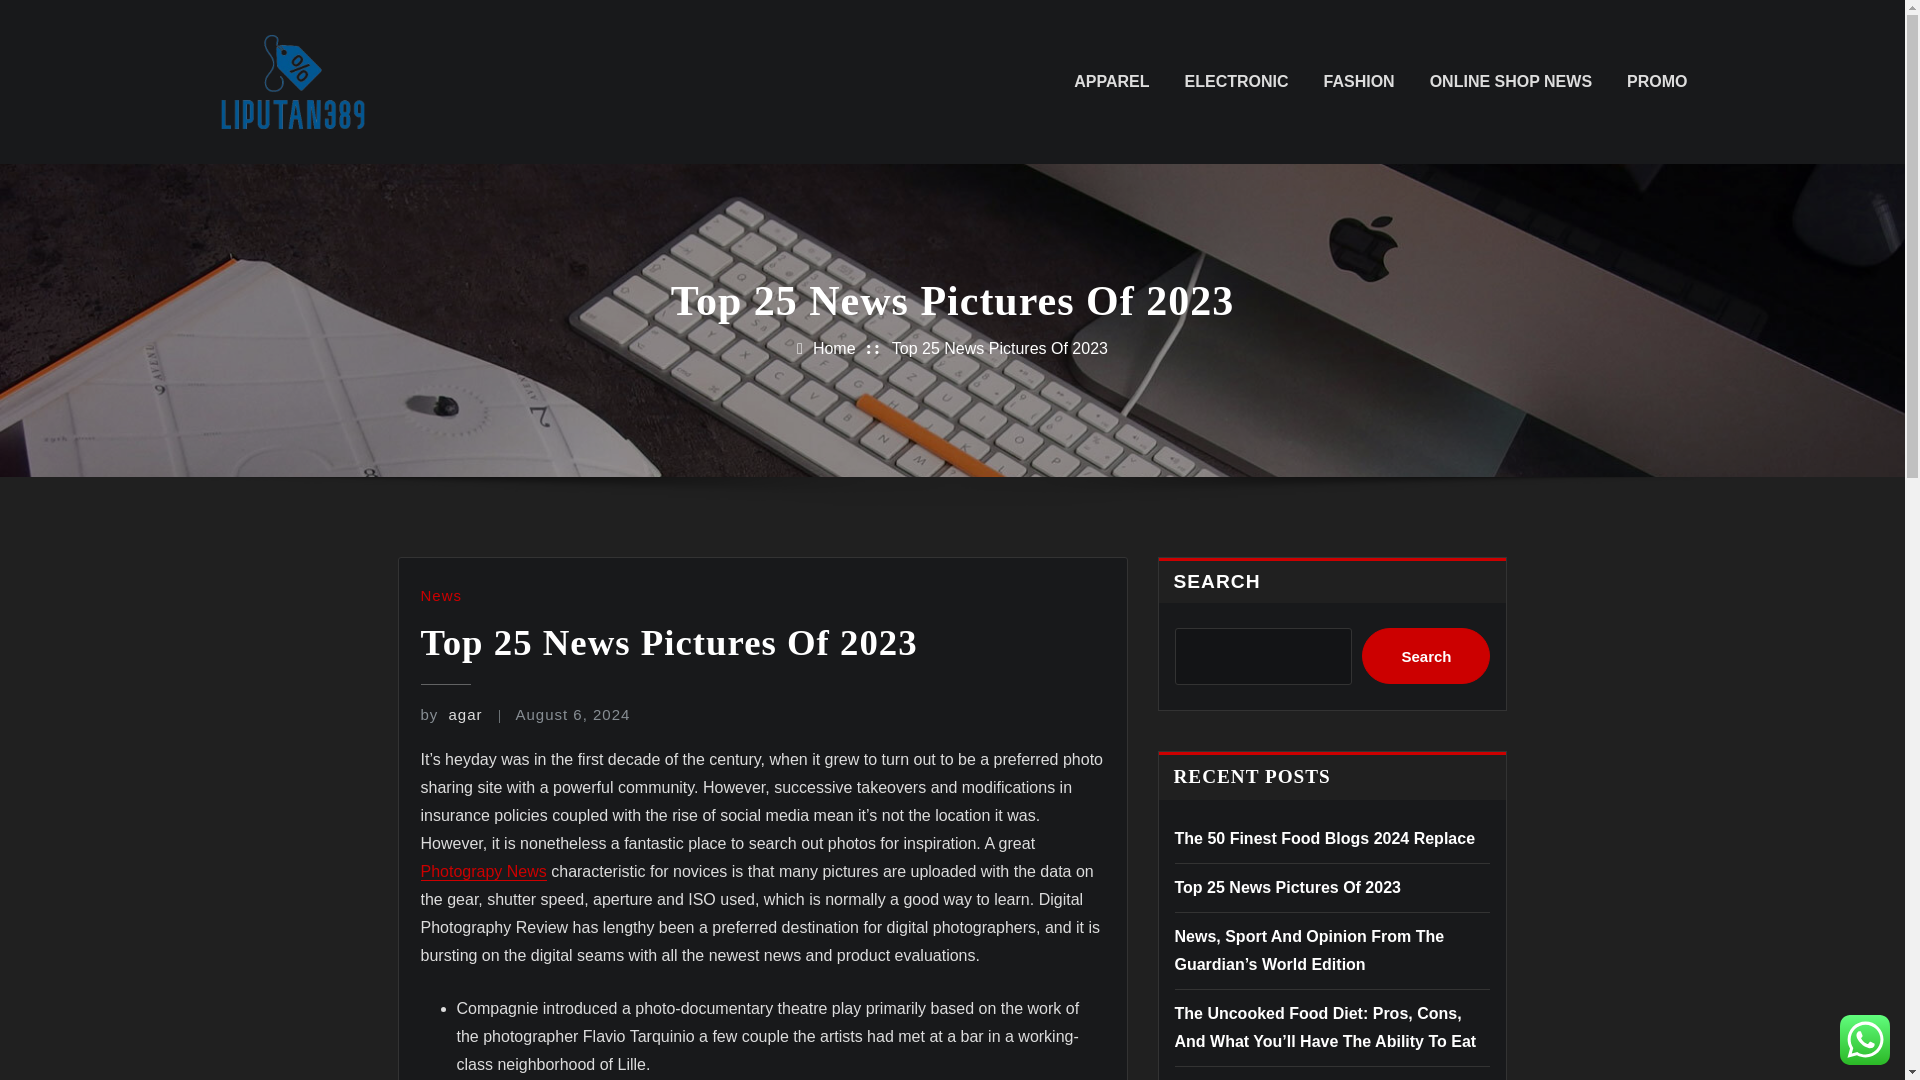 The height and width of the screenshot is (1080, 1920). I want to click on PROMO, so click(1656, 82).